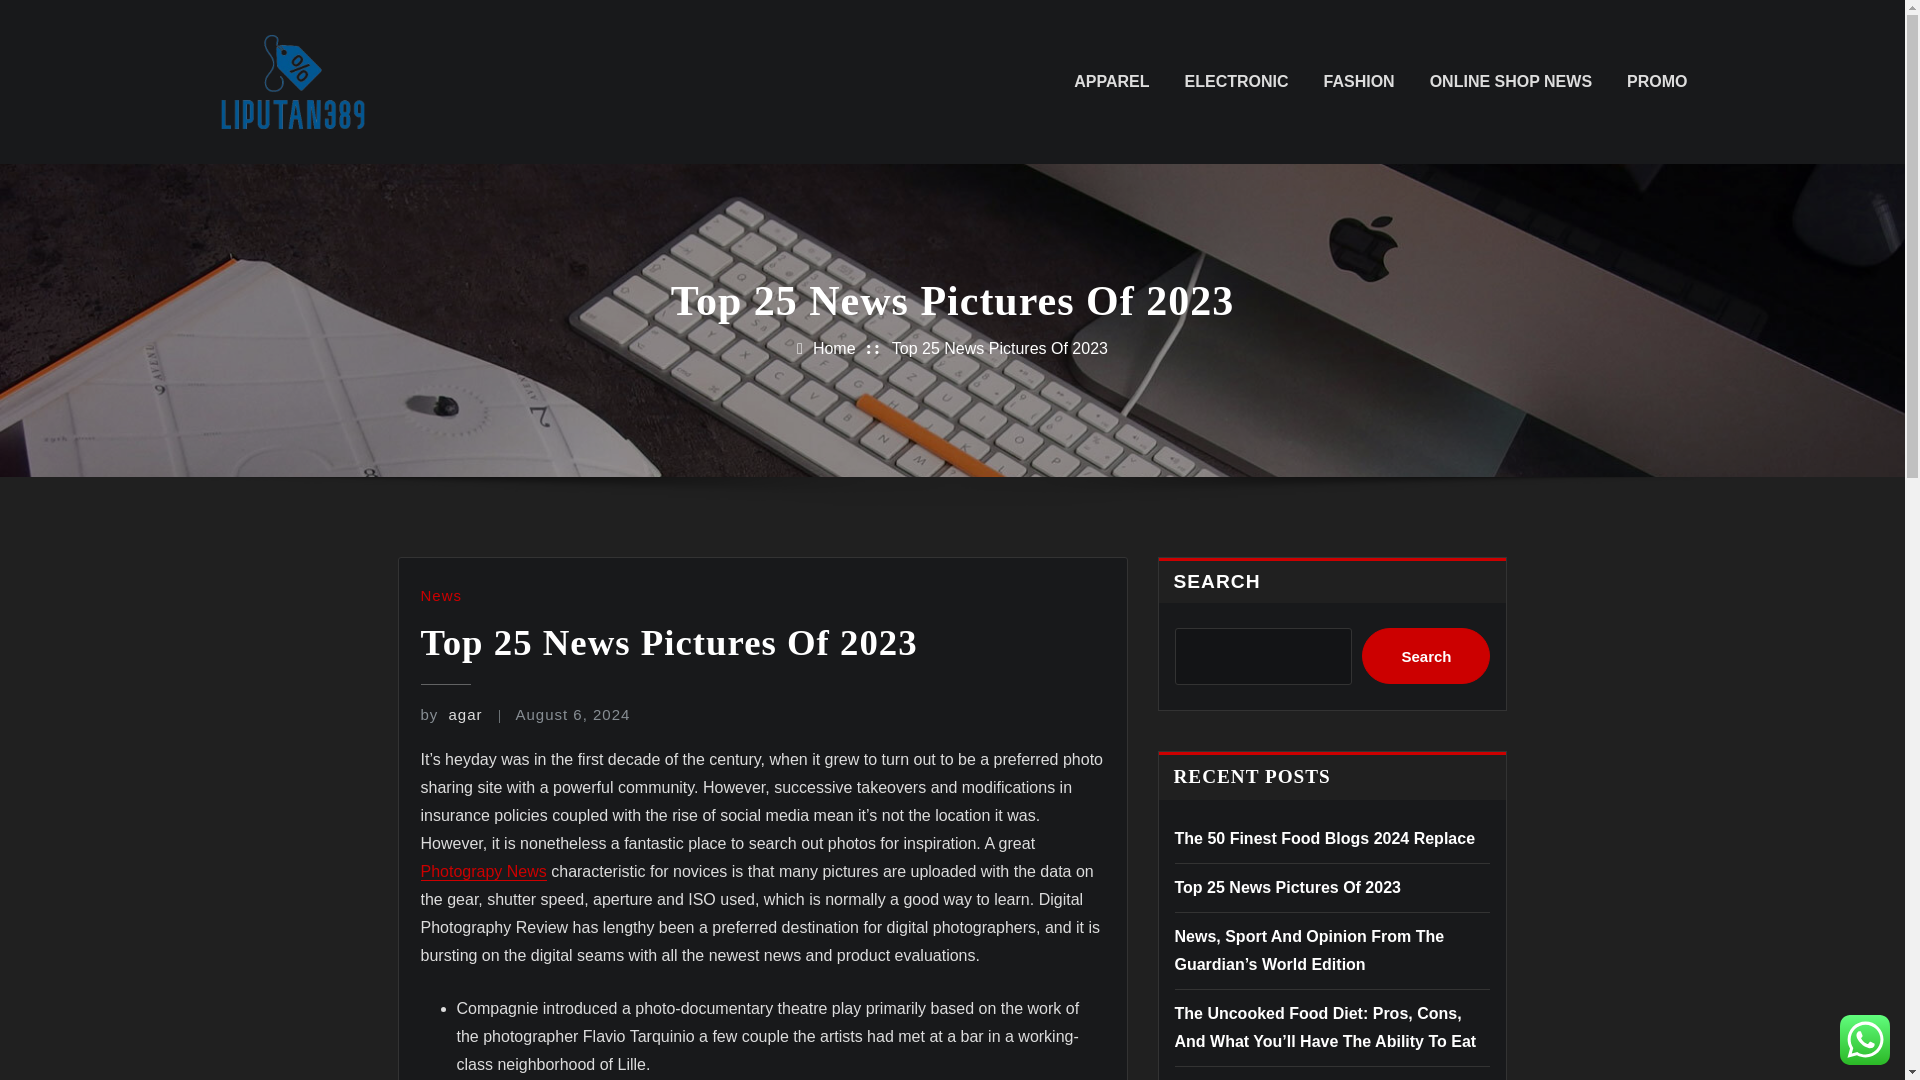 The height and width of the screenshot is (1080, 1920). I want to click on PROMO, so click(1656, 82).